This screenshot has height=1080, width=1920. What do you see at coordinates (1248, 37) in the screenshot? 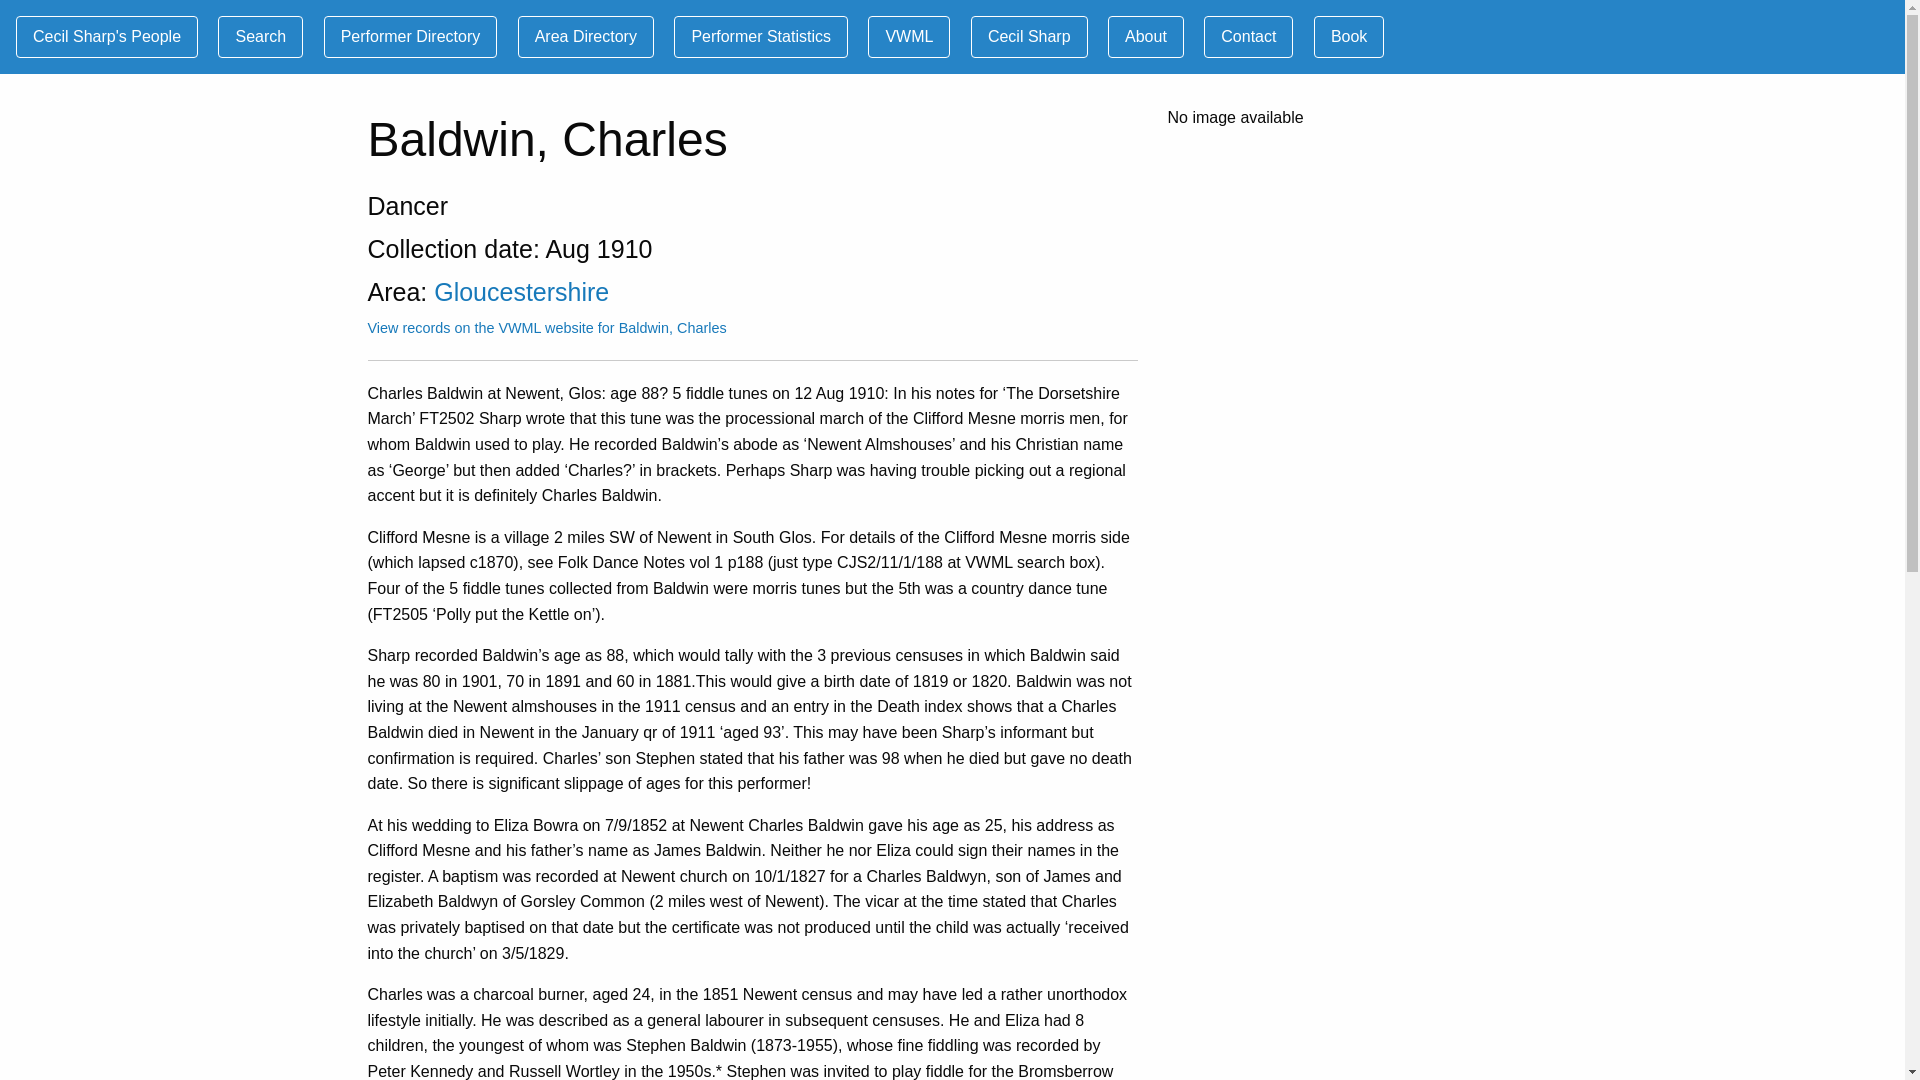
I see `Contact` at bounding box center [1248, 37].